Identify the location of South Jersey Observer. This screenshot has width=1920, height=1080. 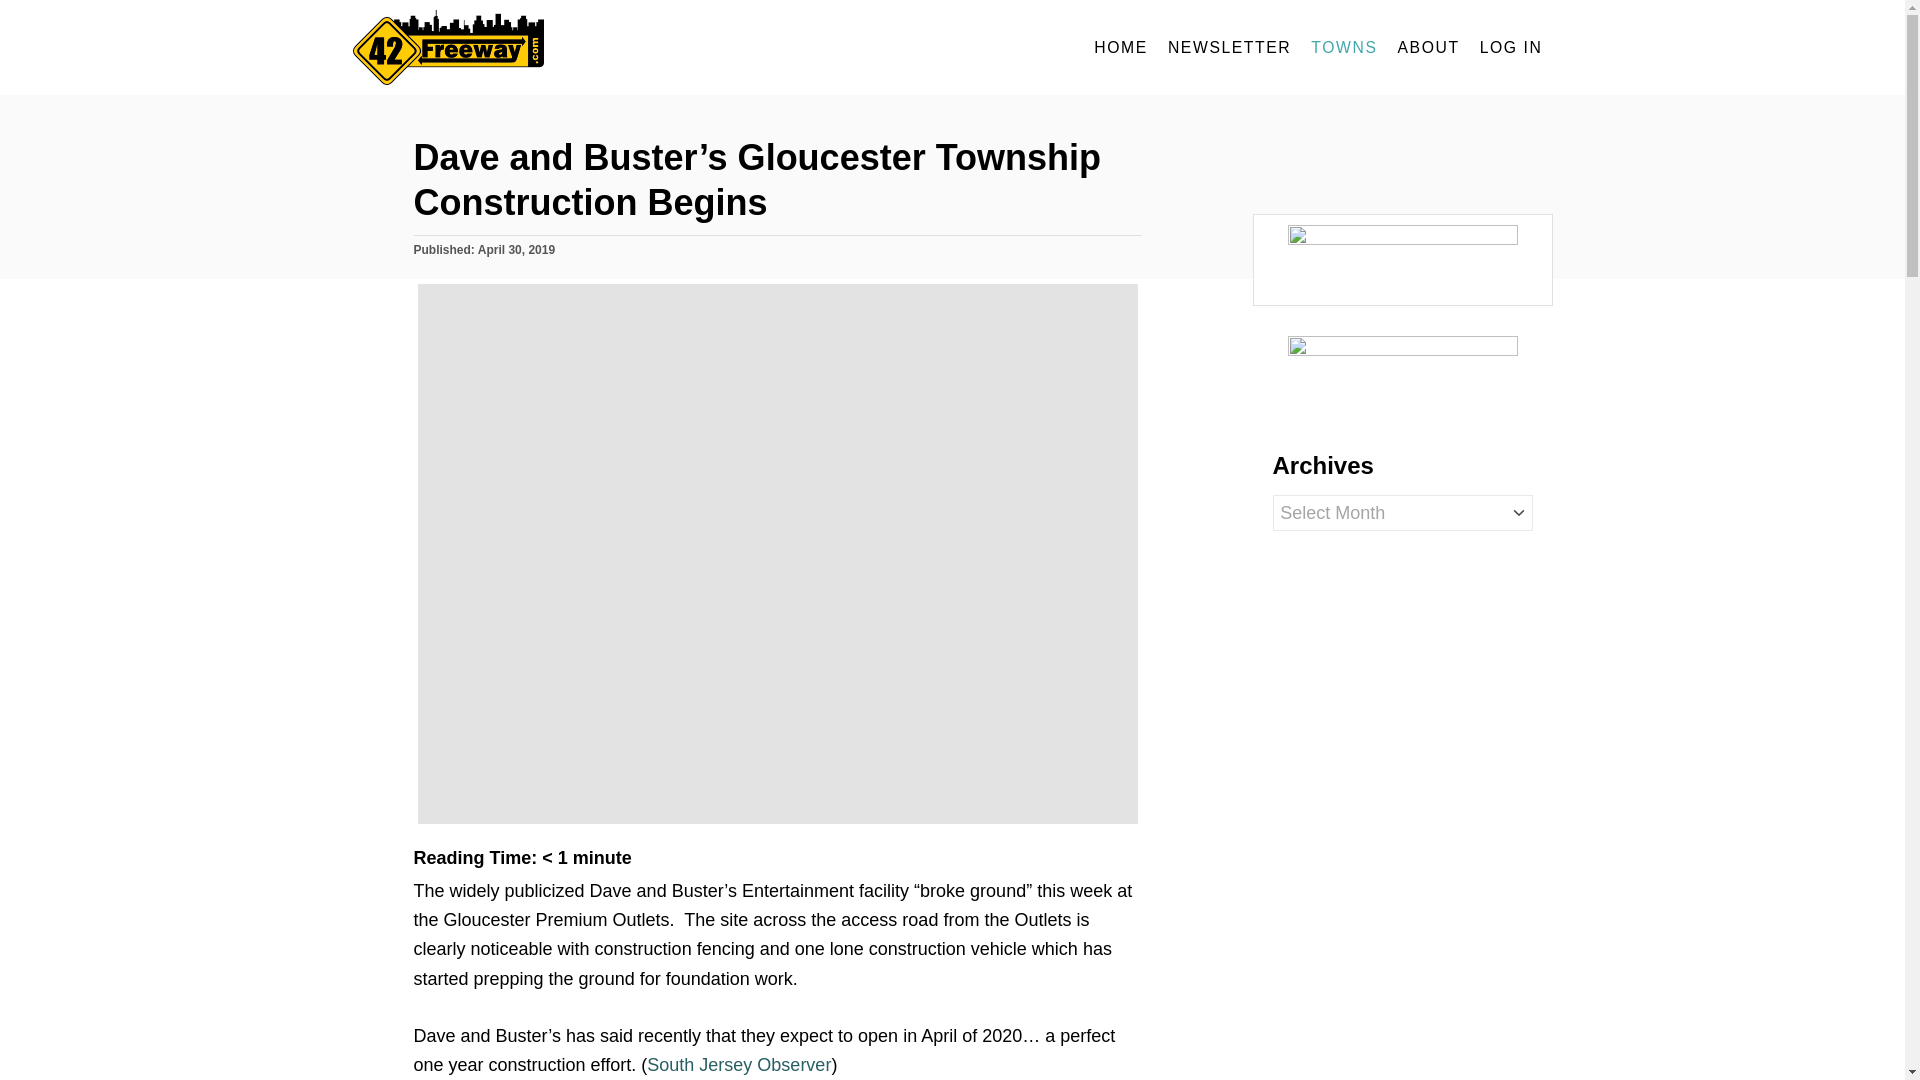
(739, 1064).